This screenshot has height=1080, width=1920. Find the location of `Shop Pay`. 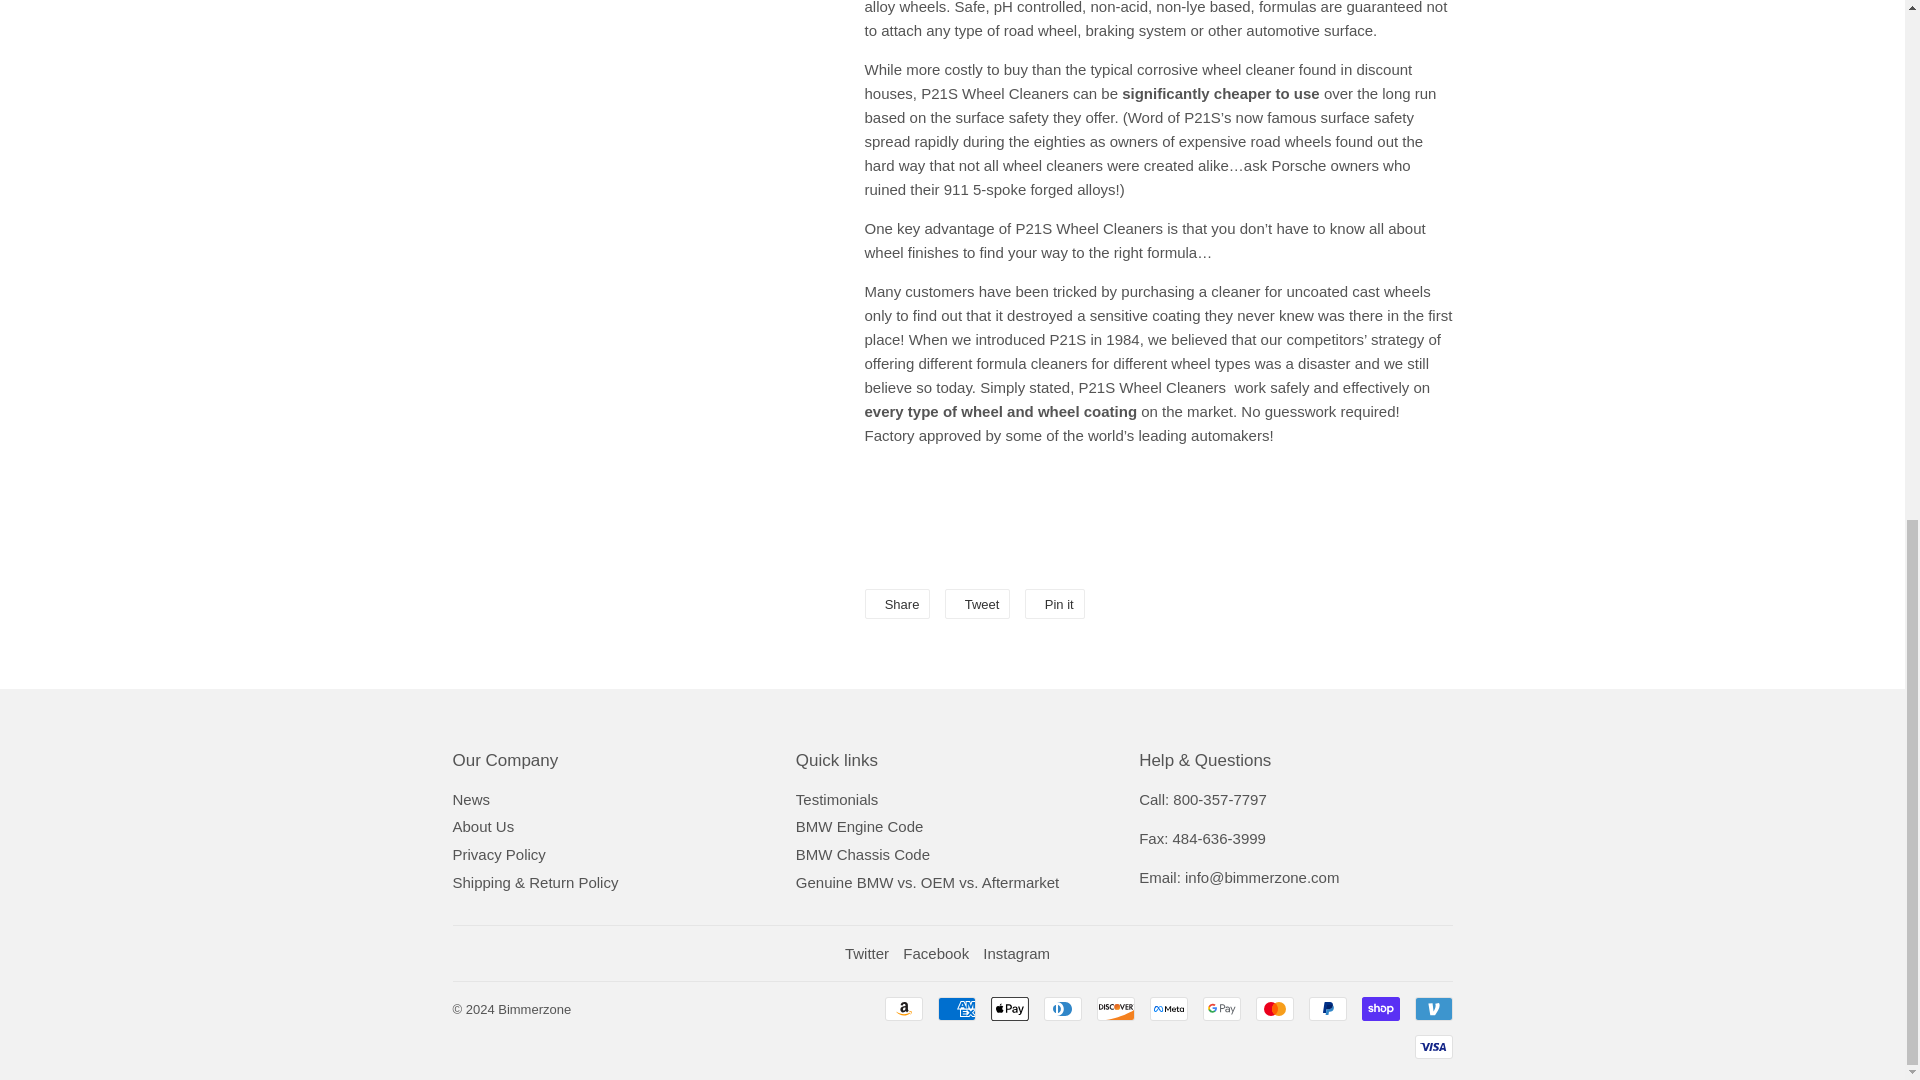

Shop Pay is located at coordinates (1380, 1008).